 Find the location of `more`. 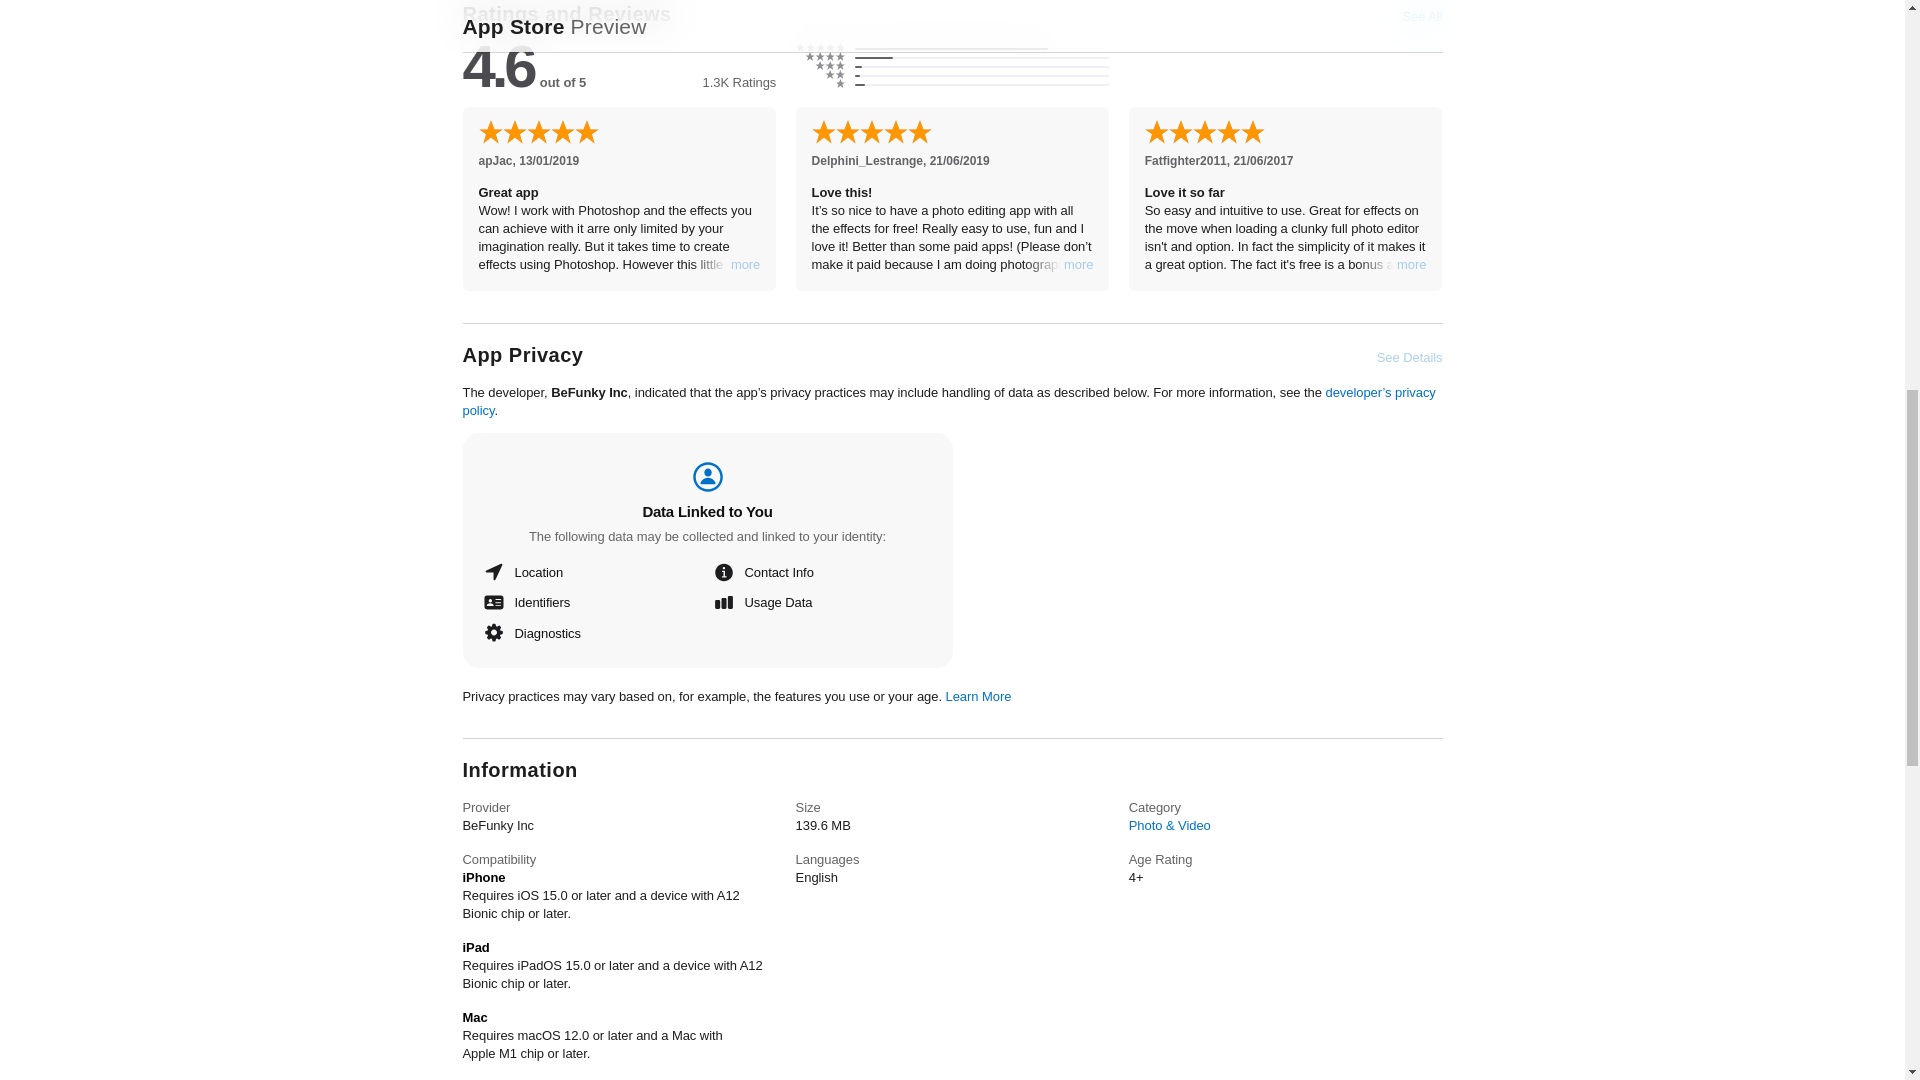

more is located at coordinates (1412, 264).